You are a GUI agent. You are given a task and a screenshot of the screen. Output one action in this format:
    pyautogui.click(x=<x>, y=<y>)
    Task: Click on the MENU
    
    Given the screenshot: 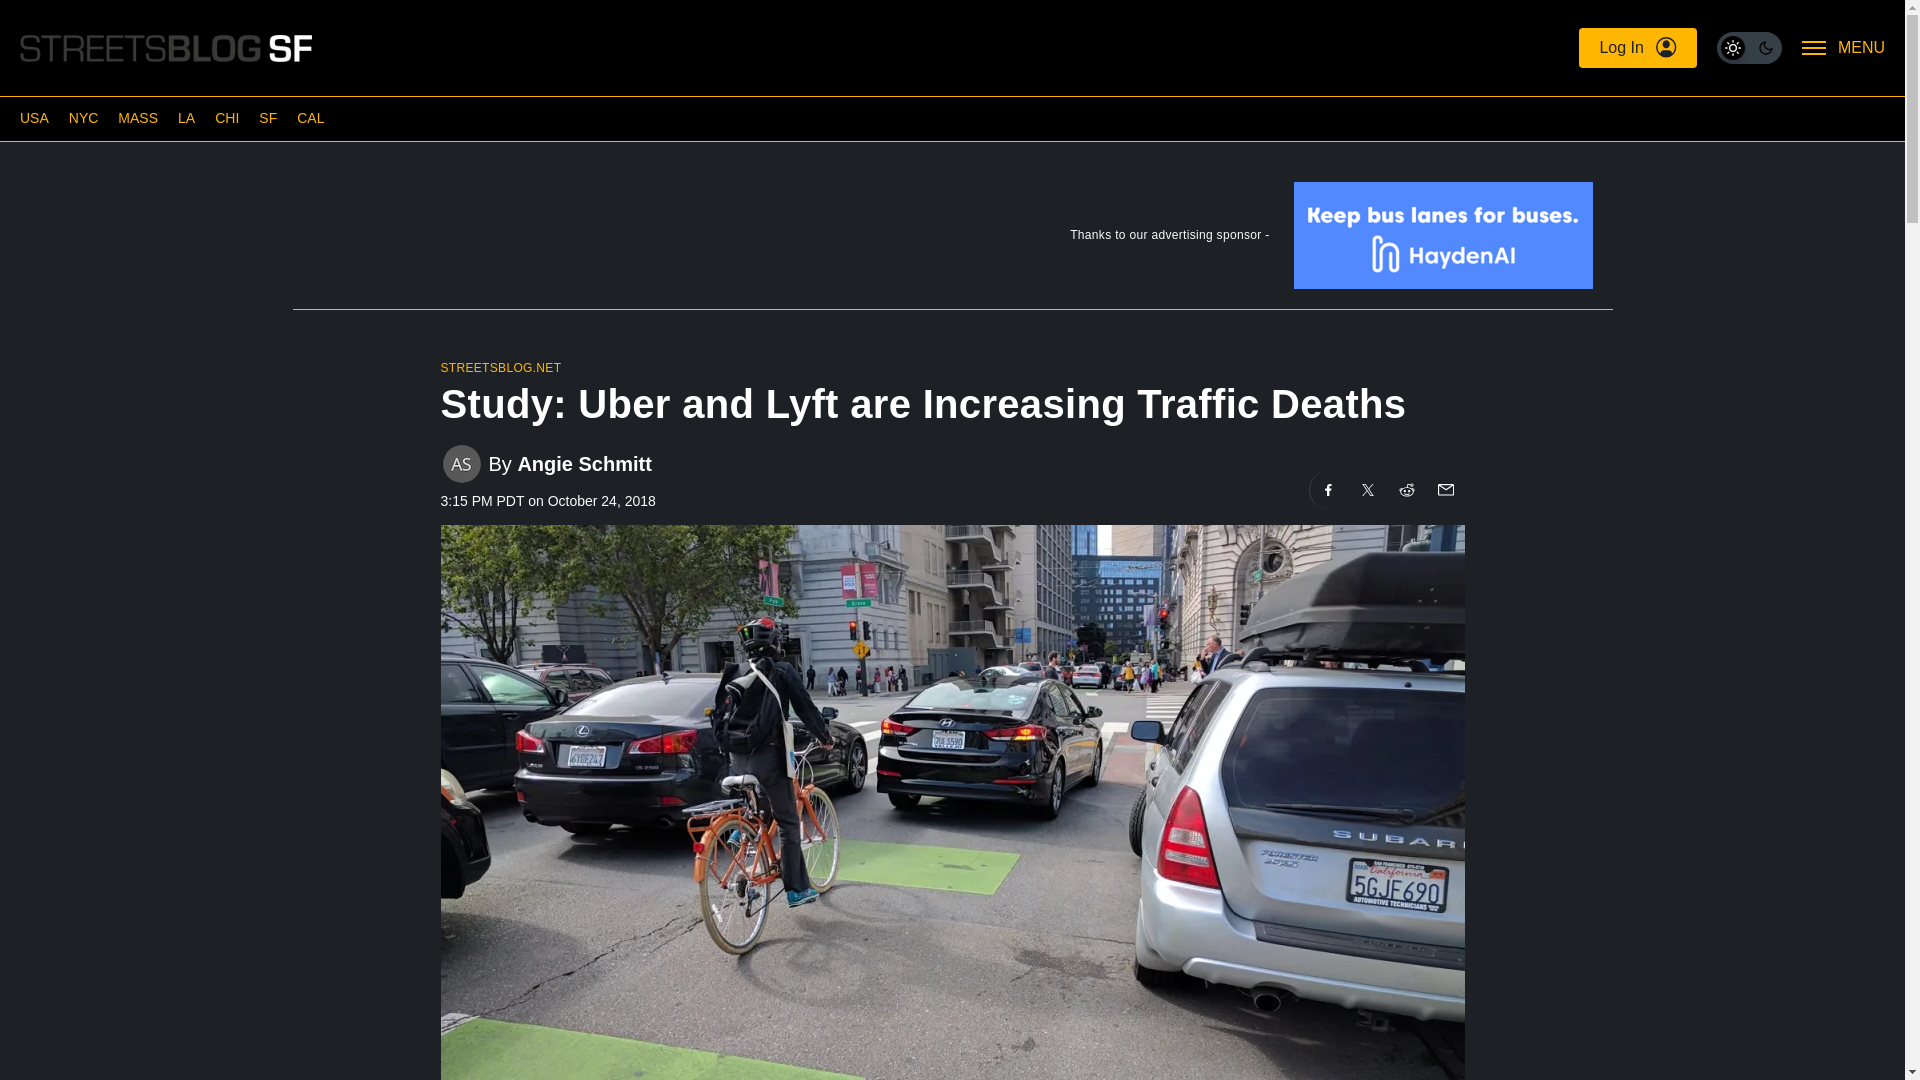 What is the action you would take?
    pyautogui.click(x=1844, y=48)
    